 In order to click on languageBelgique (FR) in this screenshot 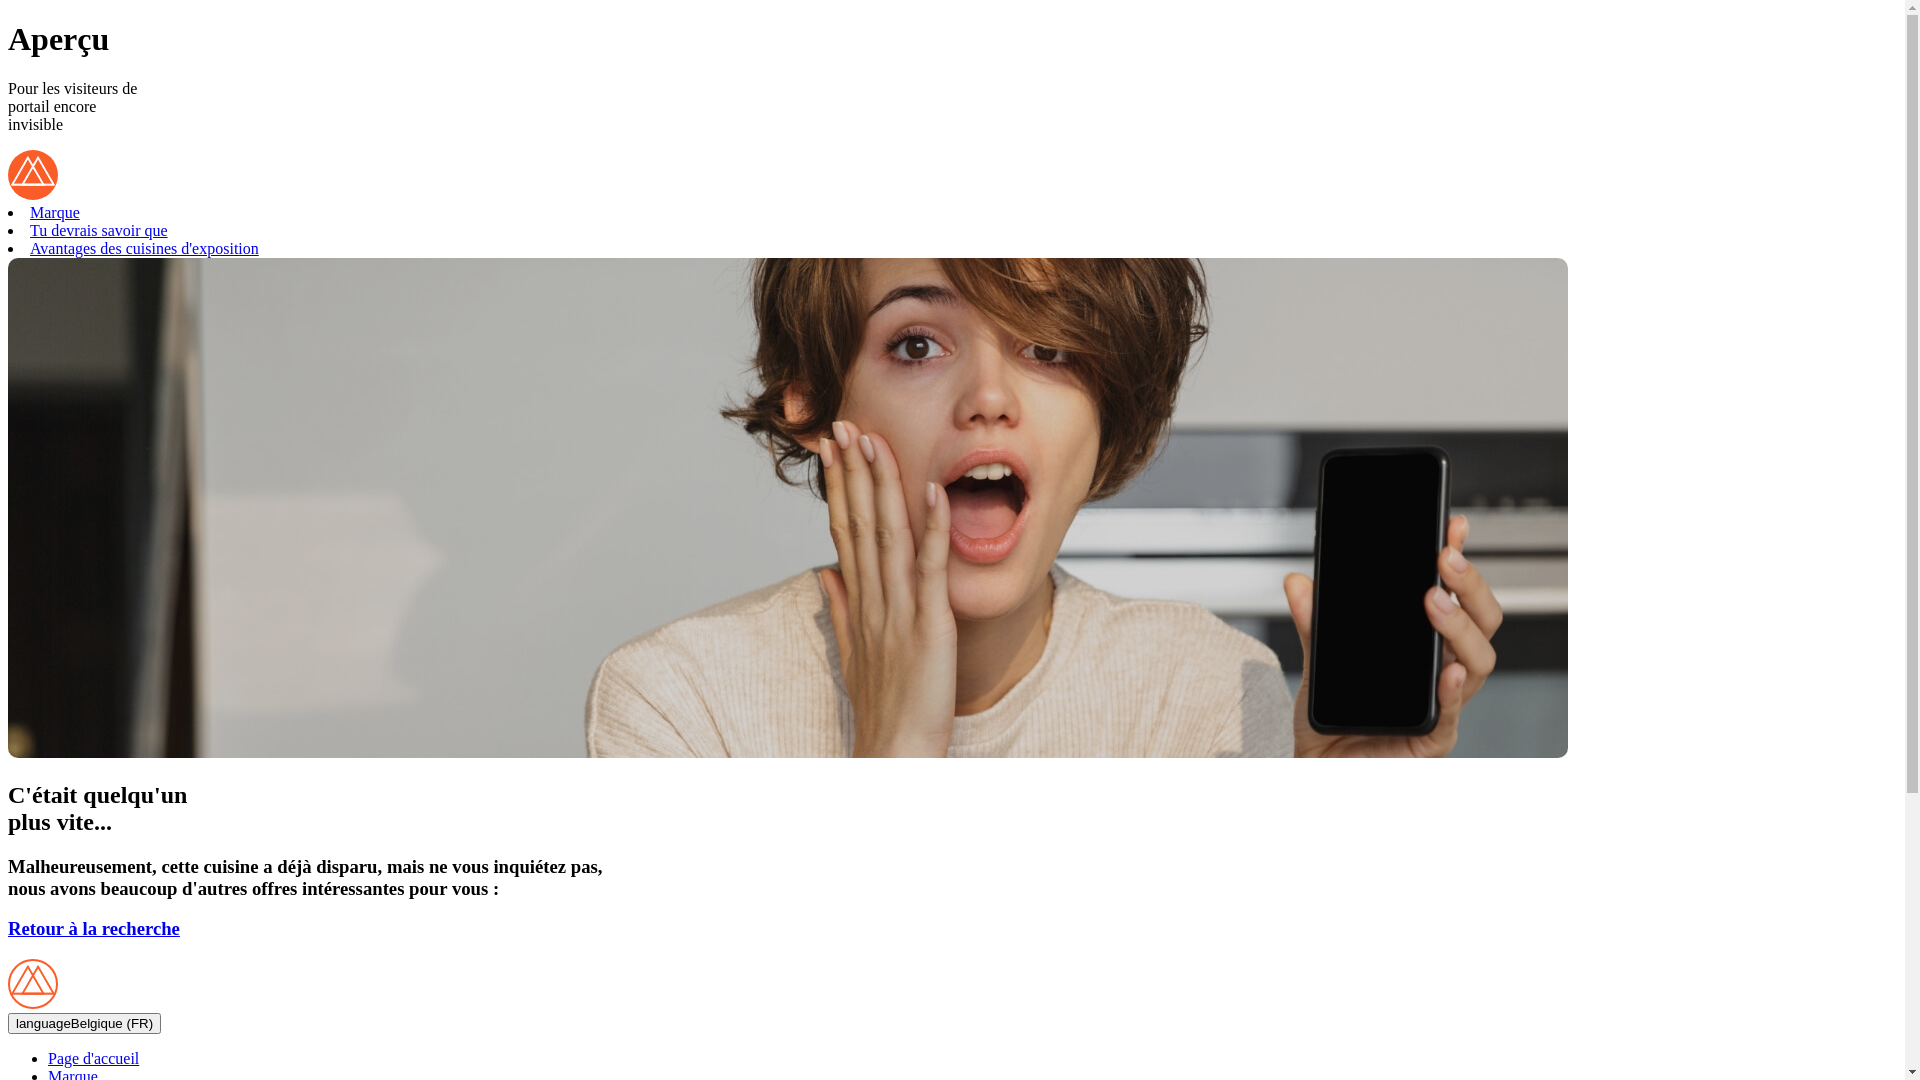, I will do `click(84, 1024)`.